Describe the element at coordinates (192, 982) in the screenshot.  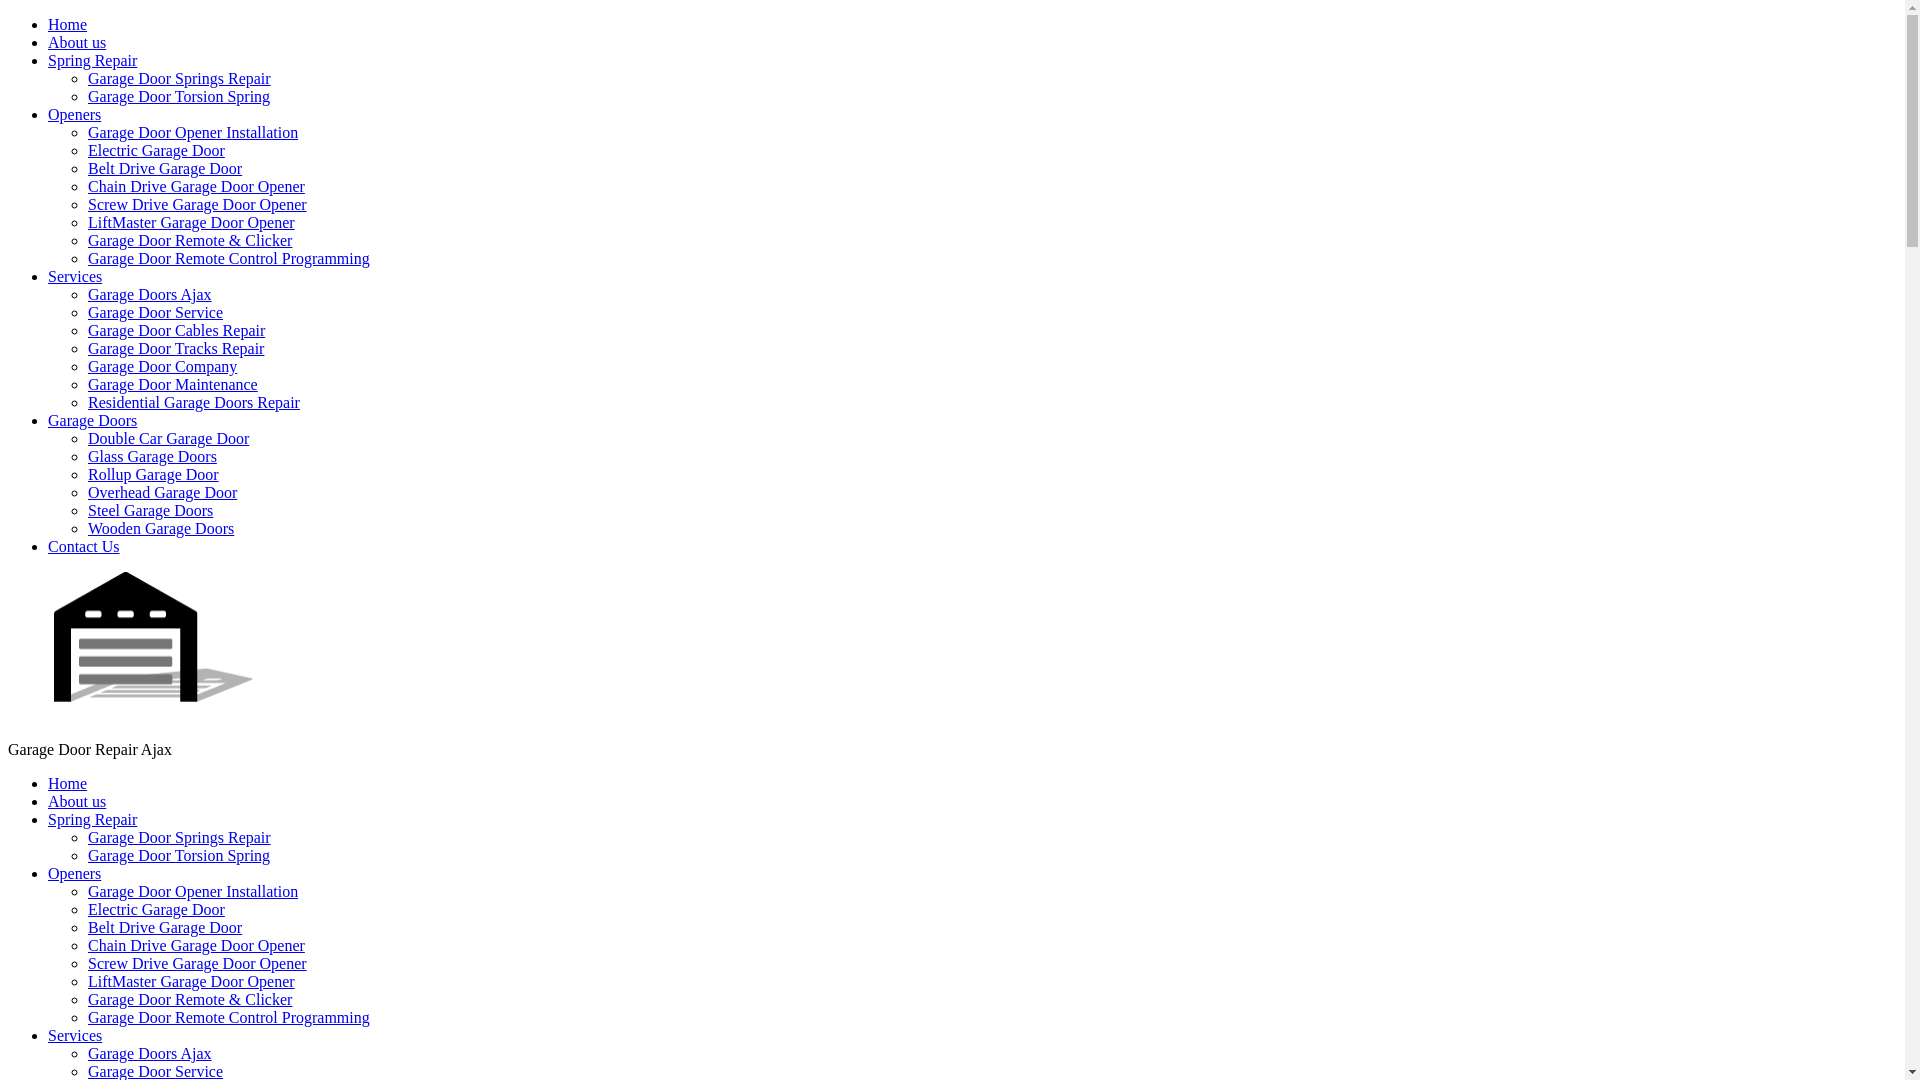
I see `LiftMaster Garage Door Opener` at that location.